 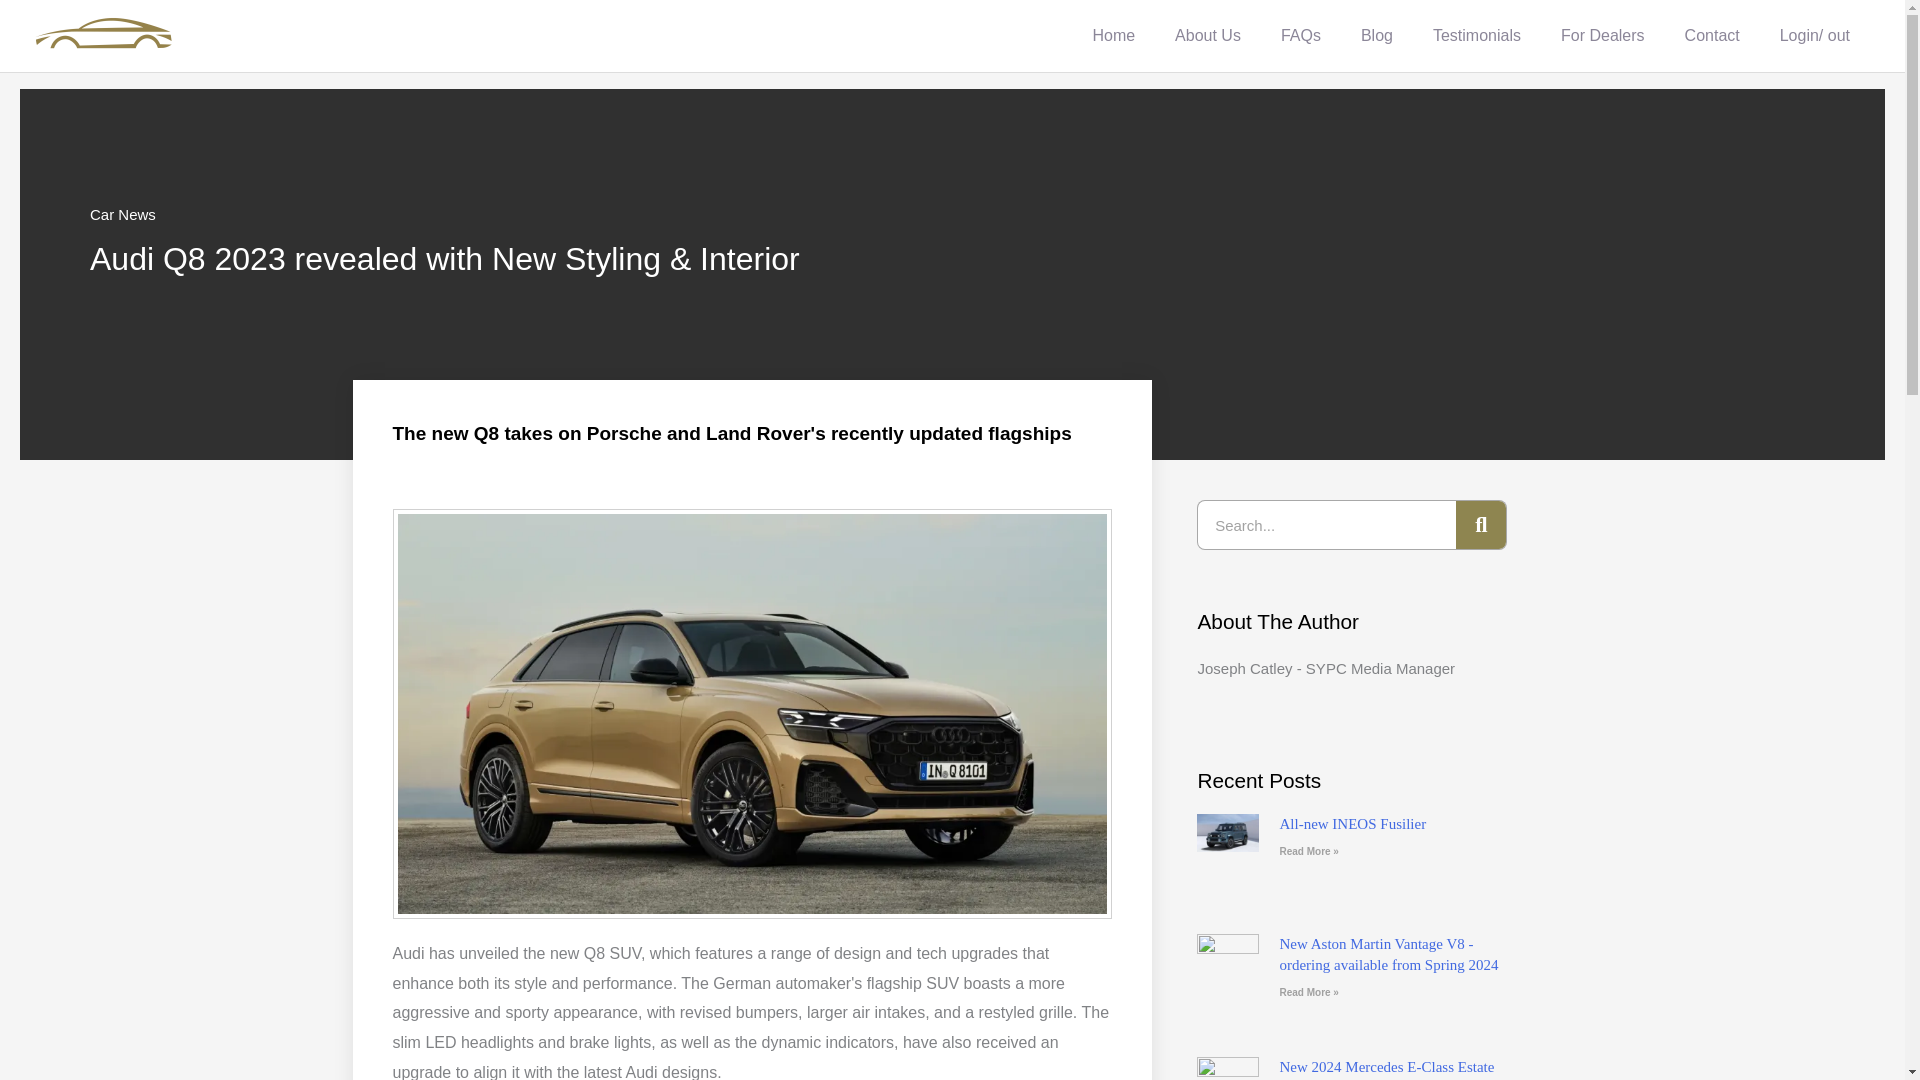 I want to click on All-new INEOS Fusilier, so click(x=1352, y=824).